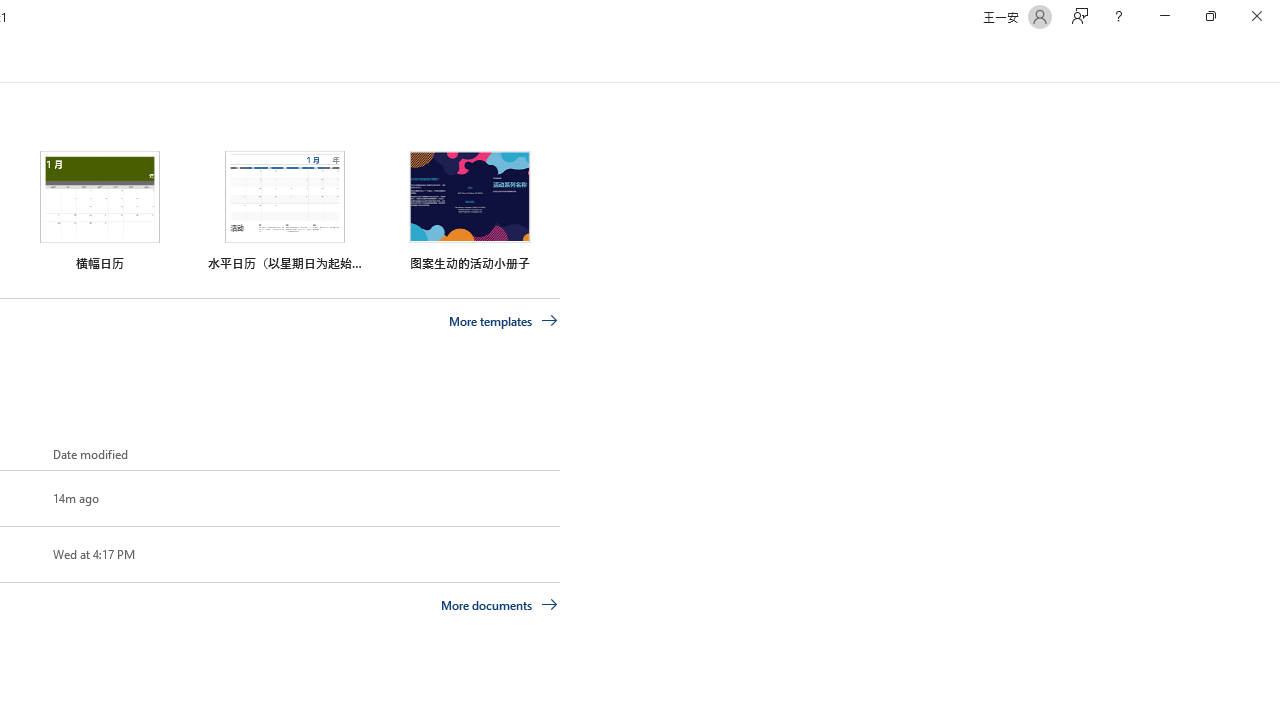 The width and height of the screenshot is (1280, 720). What do you see at coordinates (20, 554) in the screenshot?
I see `Pin this item to the list` at bounding box center [20, 554].